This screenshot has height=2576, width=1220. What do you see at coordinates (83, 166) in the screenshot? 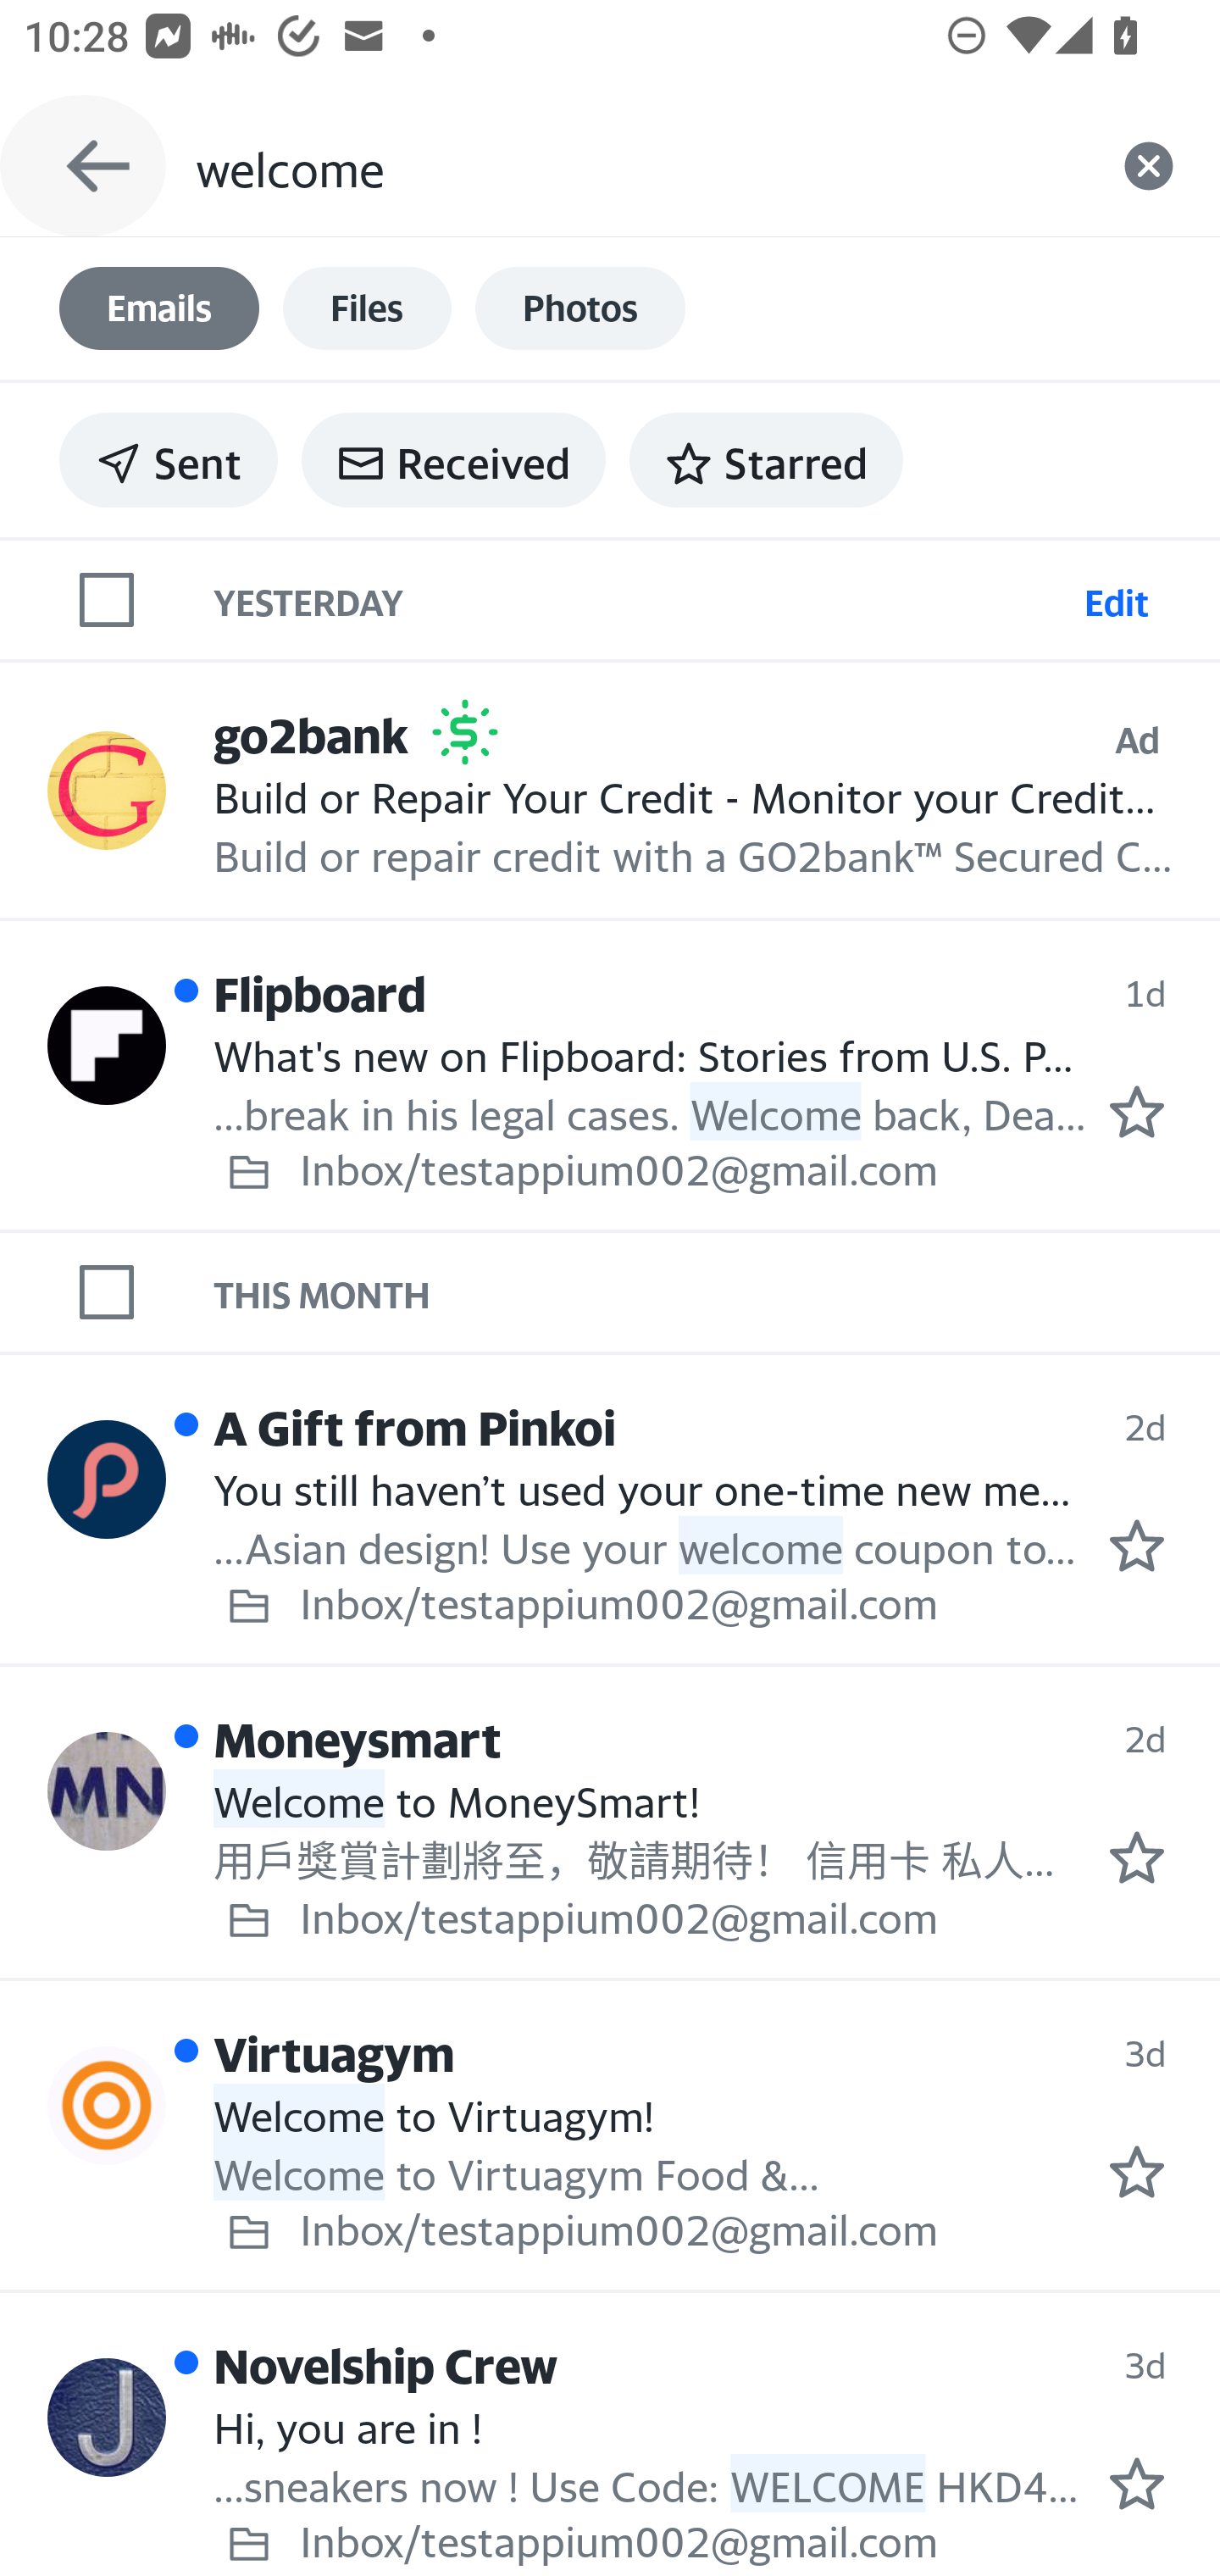
I see `Back` at bounding box center [83, 166].